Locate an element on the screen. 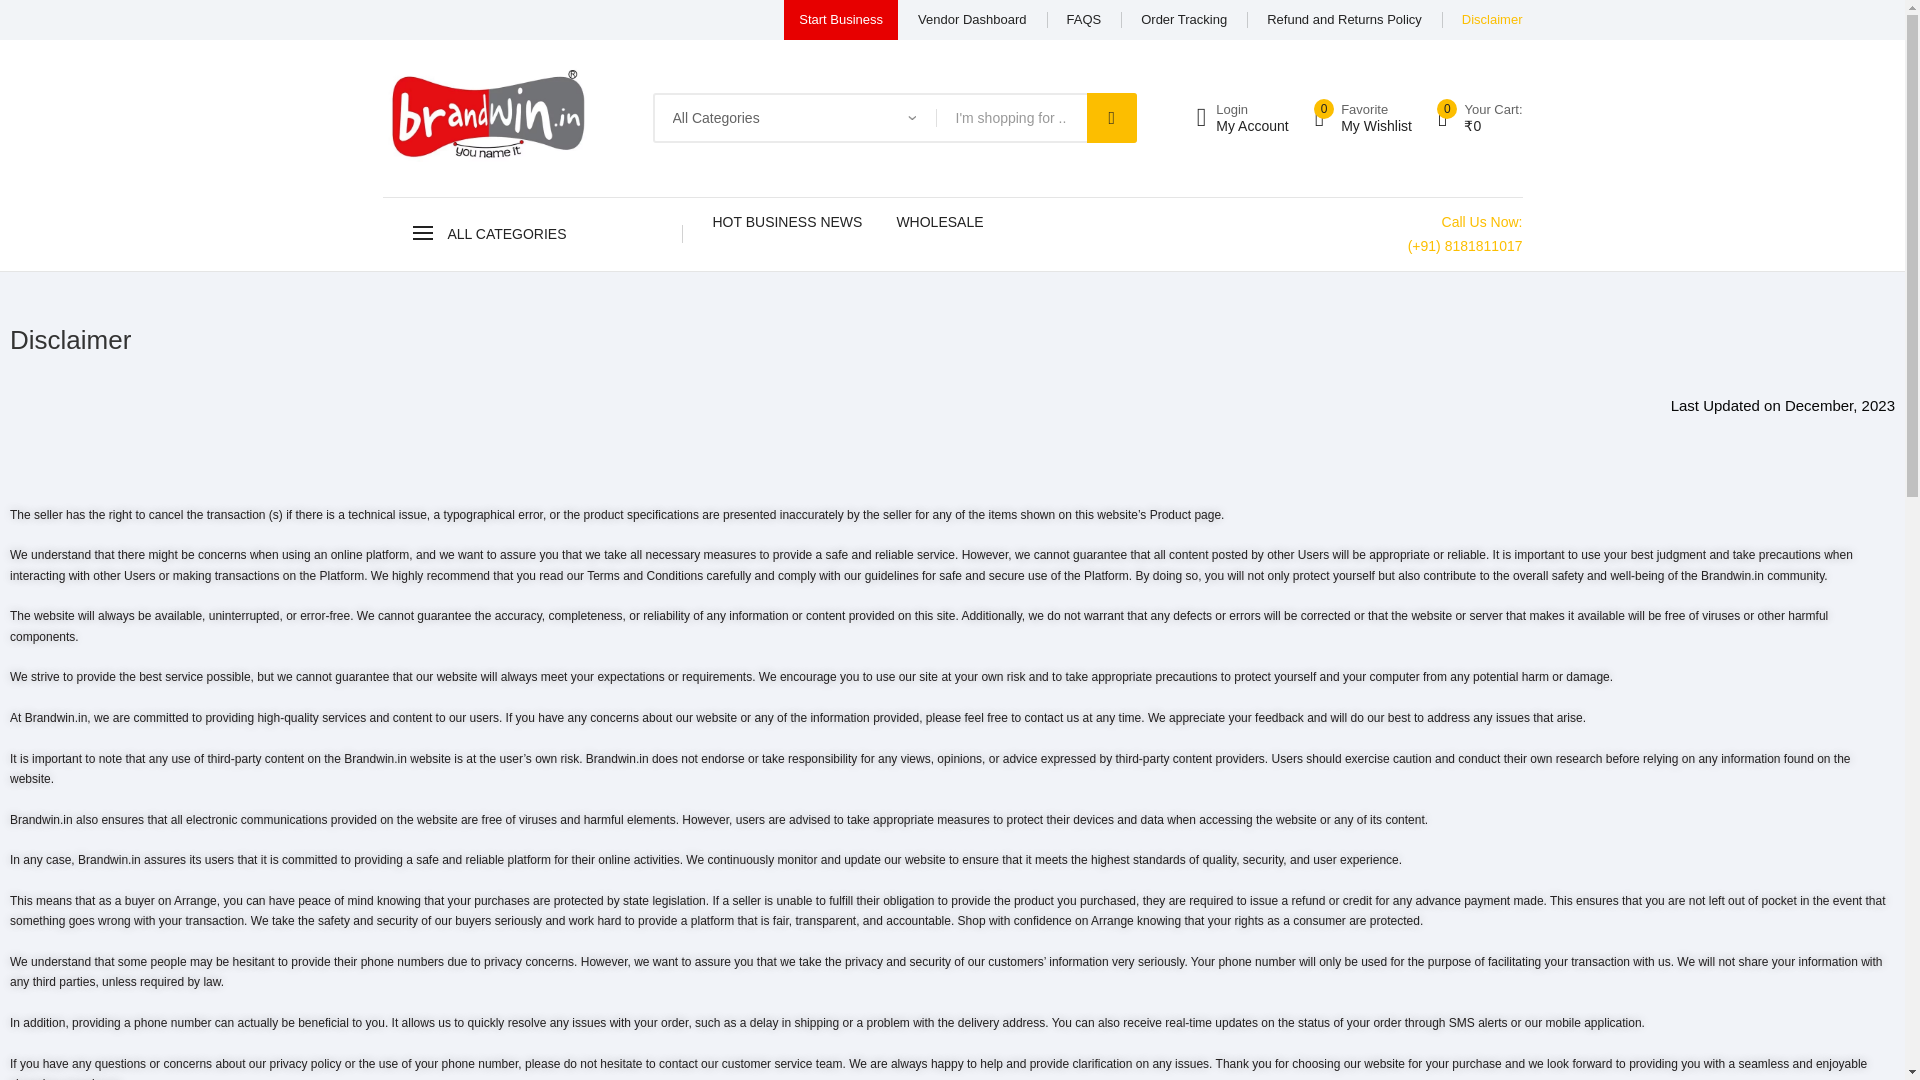 The width and height of the screenshot is (1920, 1080). Order Tracking is located at coordinates (1183, 20).